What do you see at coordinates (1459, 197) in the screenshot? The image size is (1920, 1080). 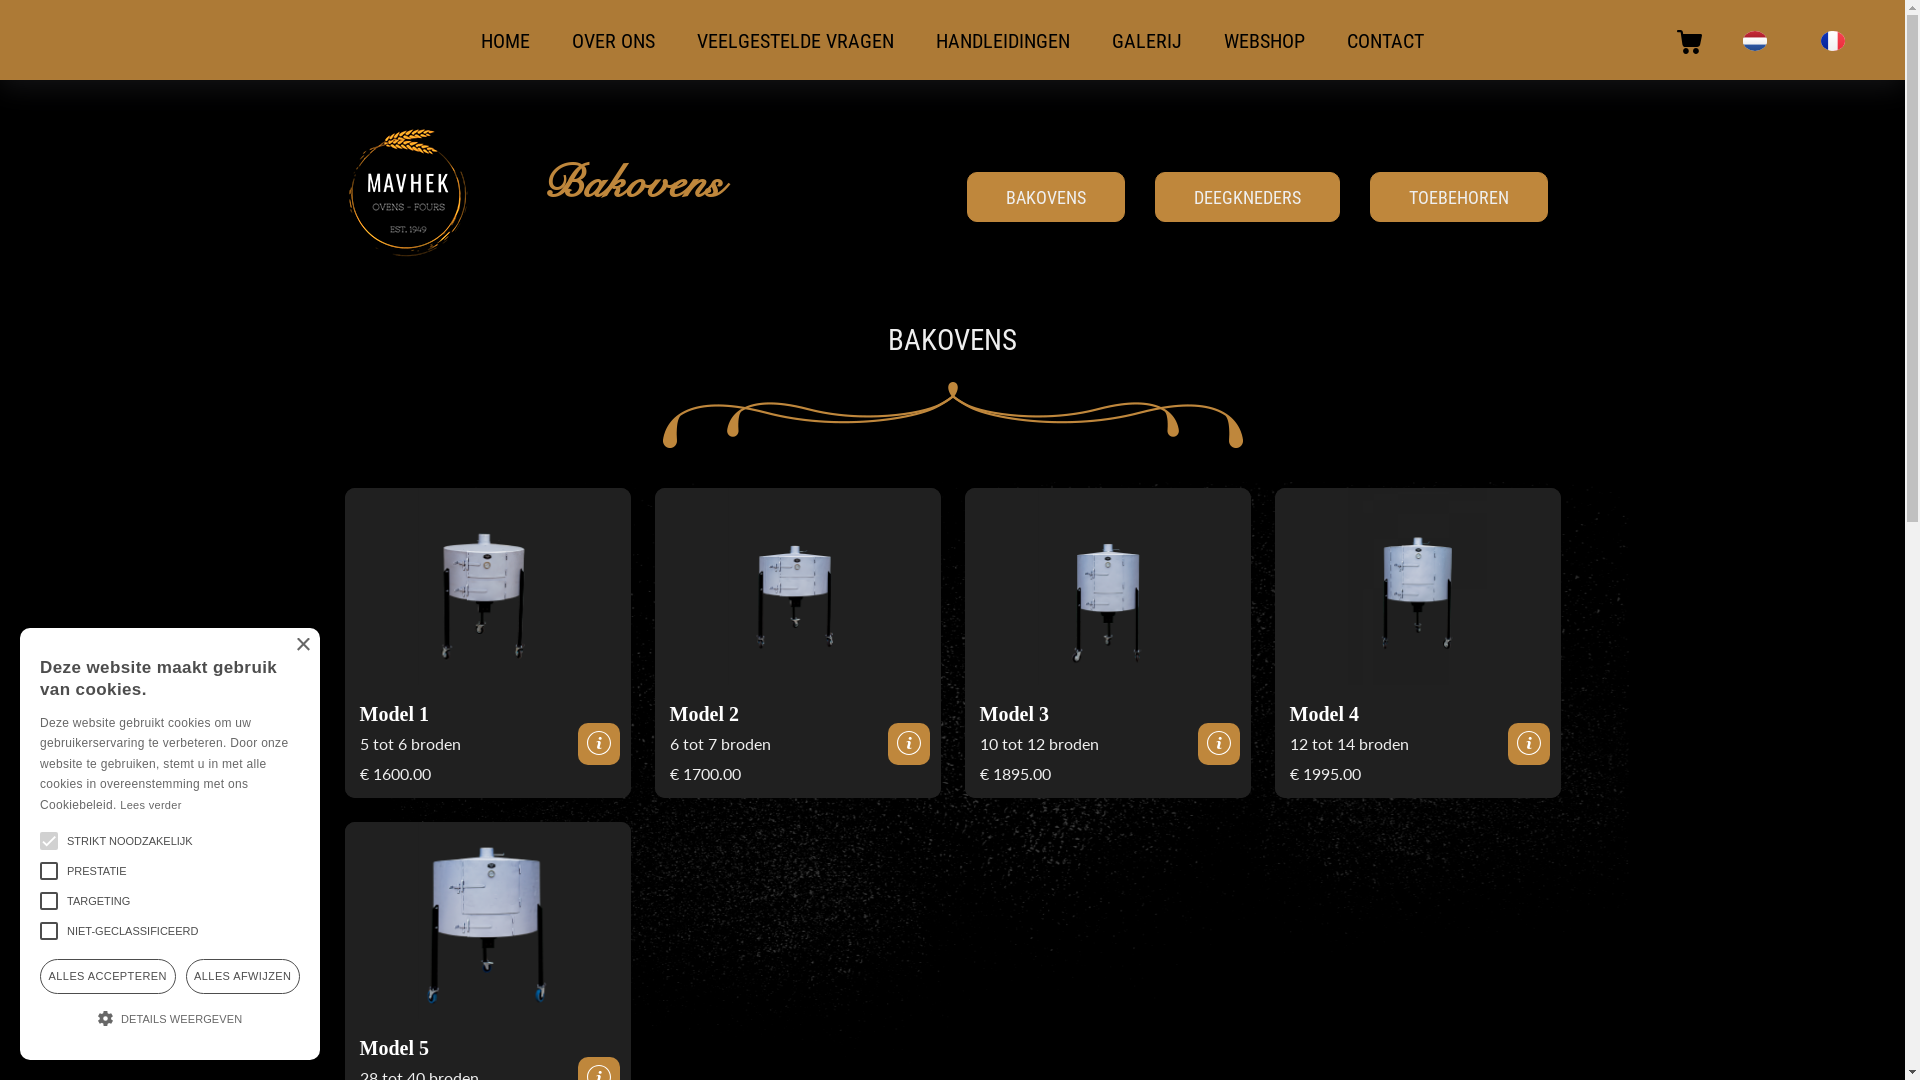 I see `TOEBEHOREN` at bounding box center [1459, 197].